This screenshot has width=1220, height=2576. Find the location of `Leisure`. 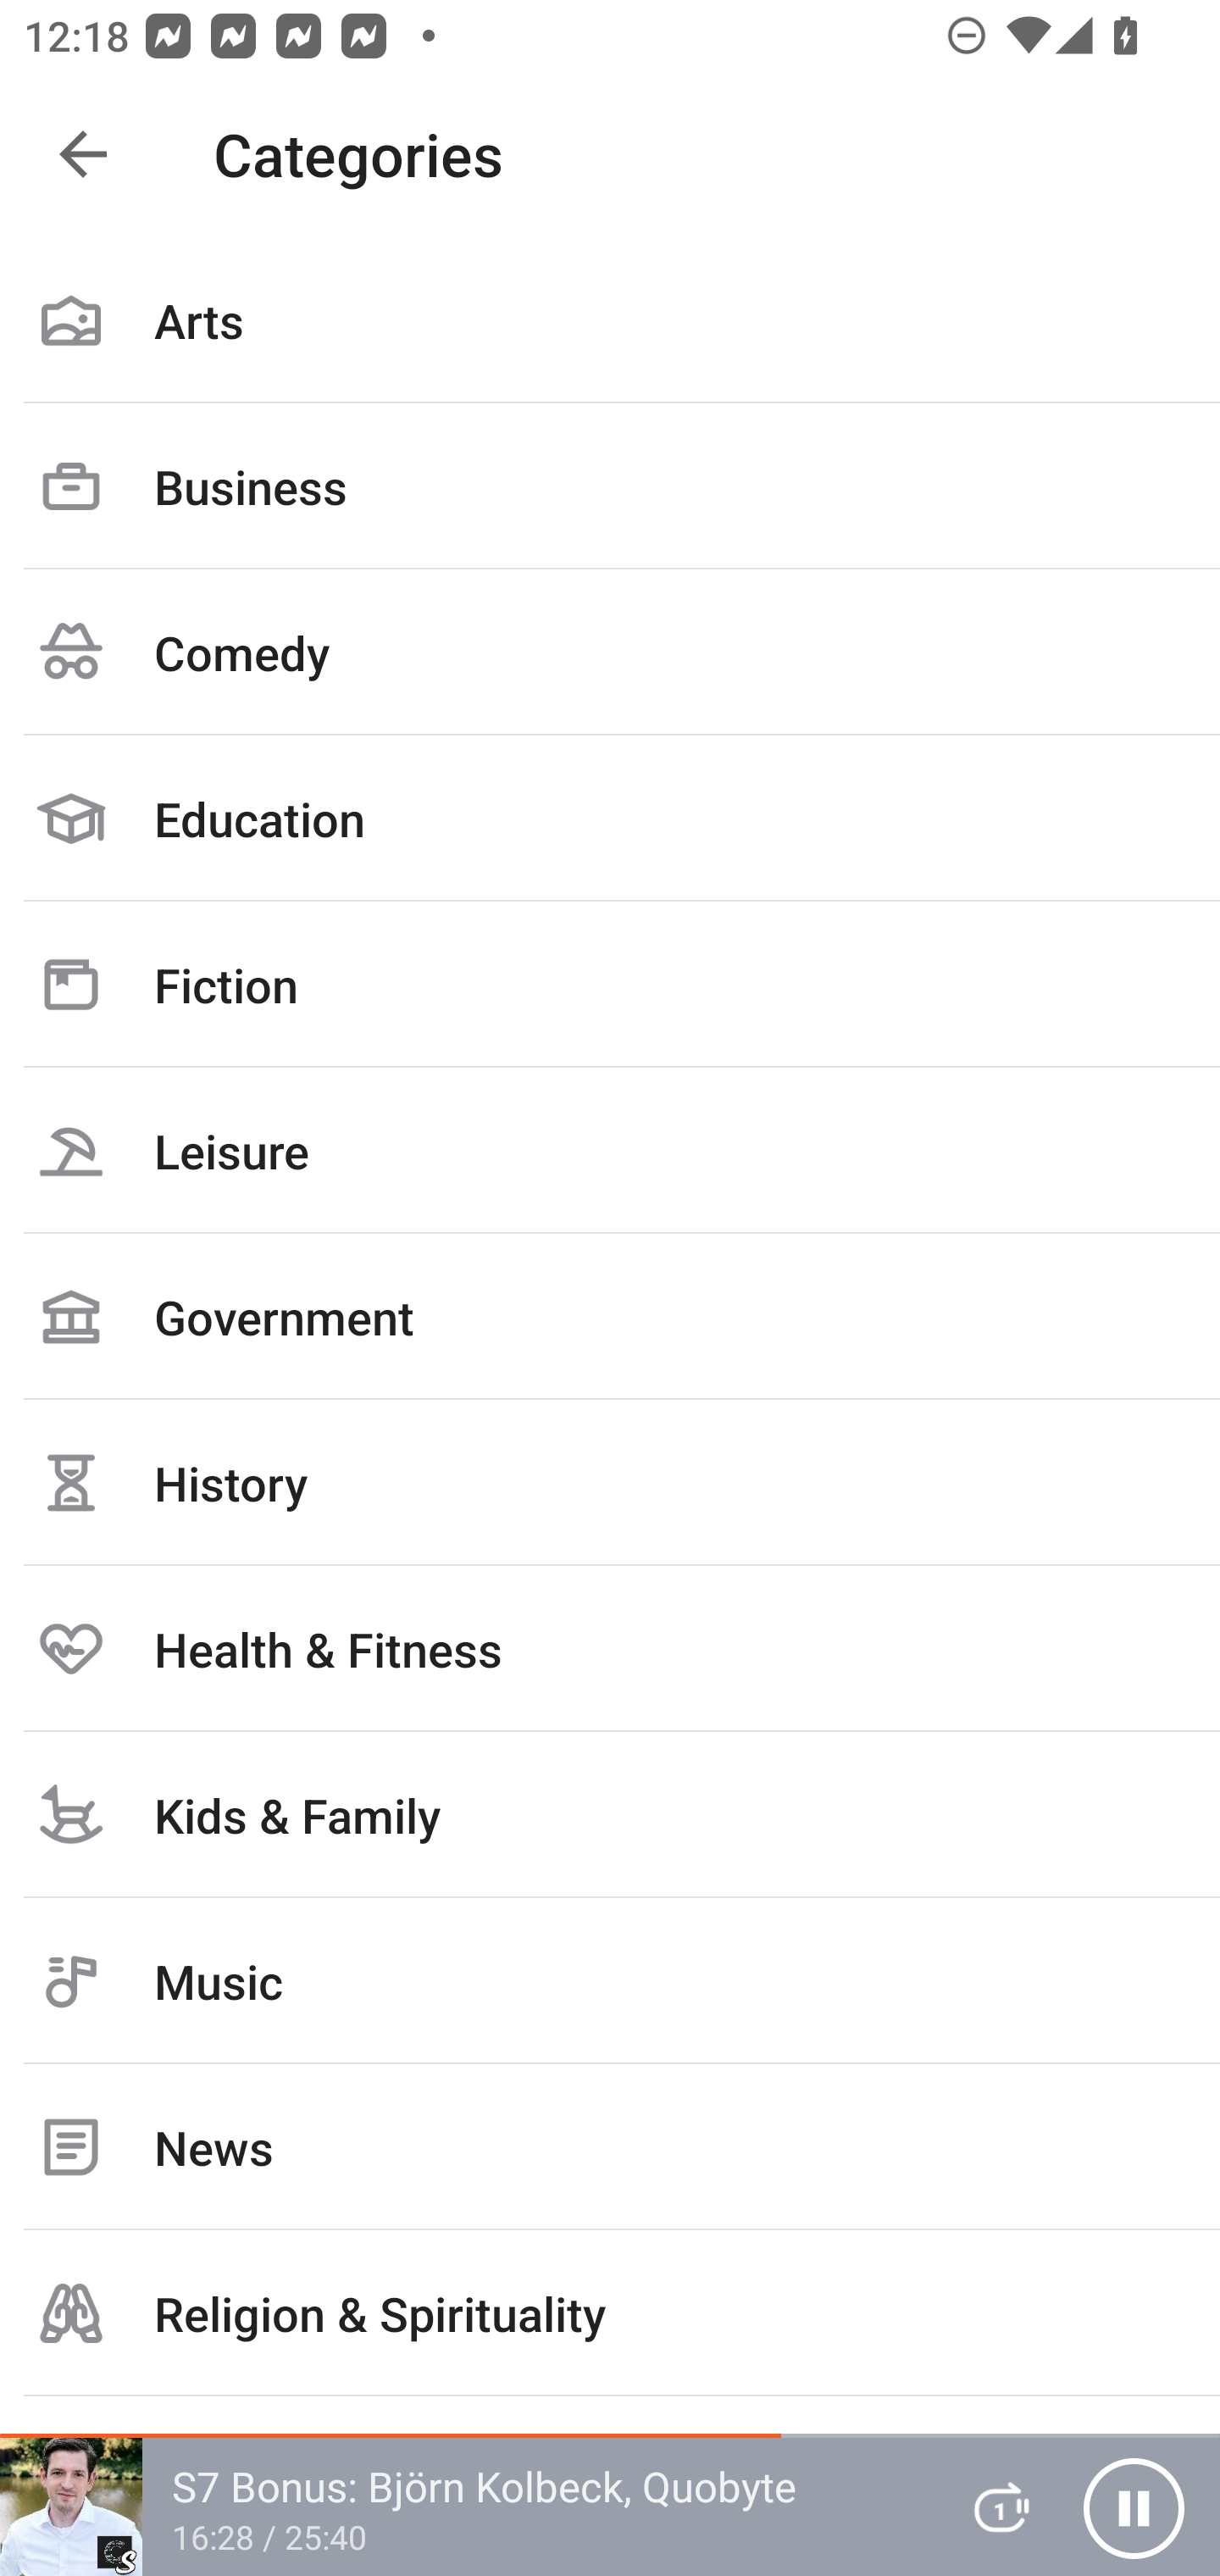

Leisure is located at coordinates (610, 1150).